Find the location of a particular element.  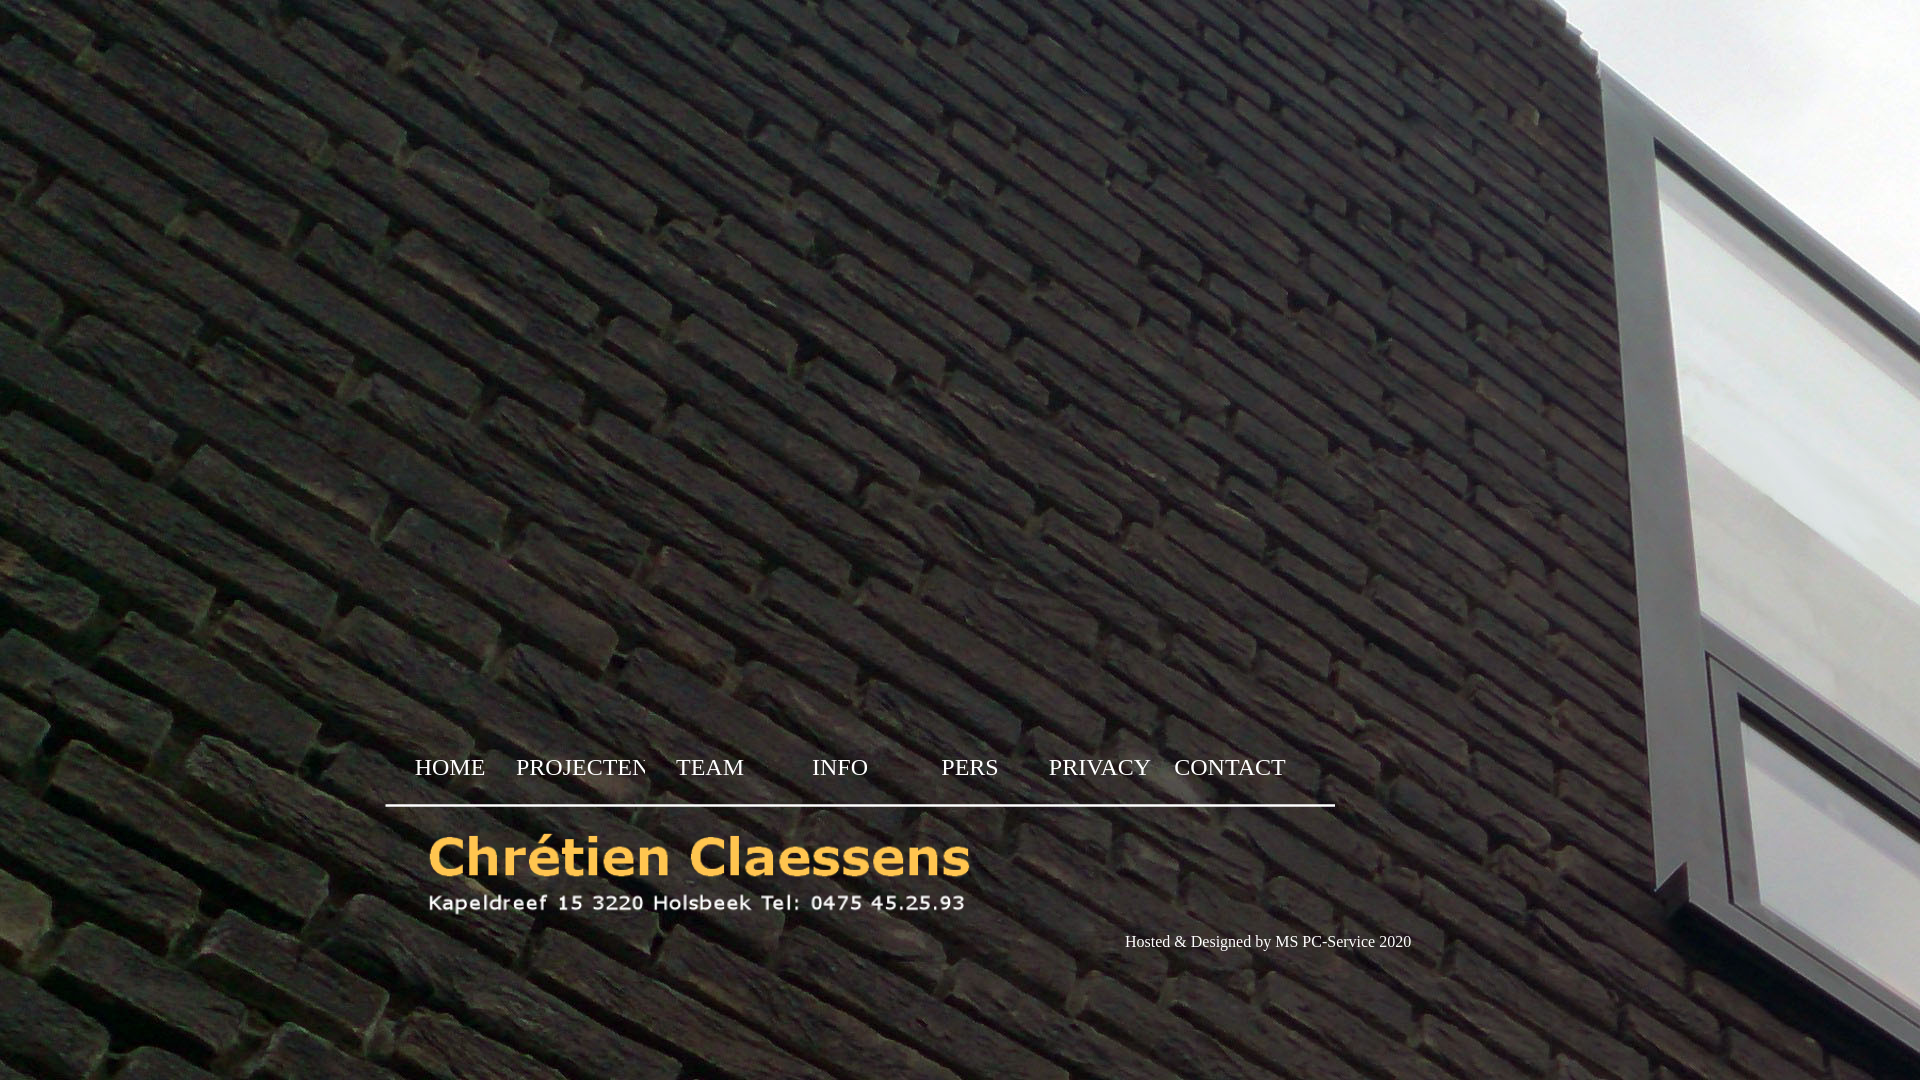

PROJECTEN is located at coordinates (582, 767).